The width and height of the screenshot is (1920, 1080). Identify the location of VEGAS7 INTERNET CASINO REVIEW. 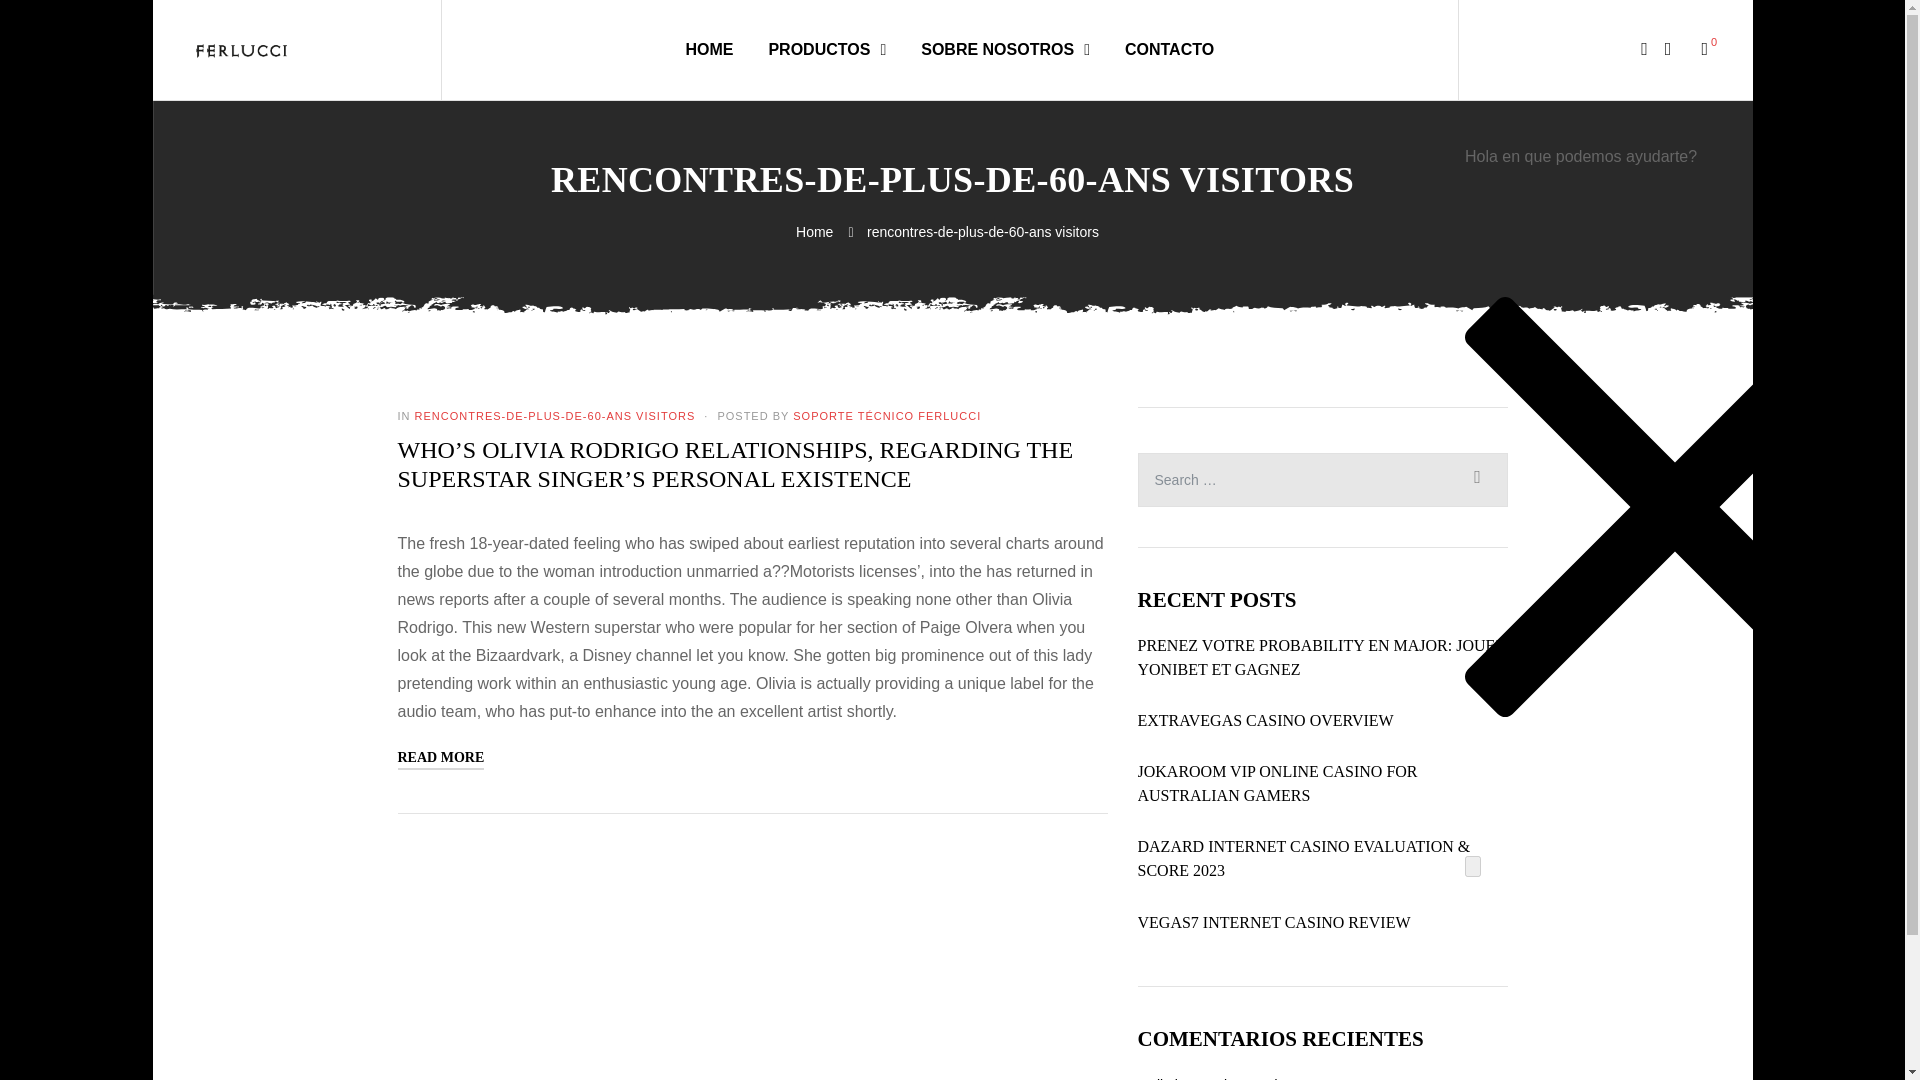
(1274, 923).